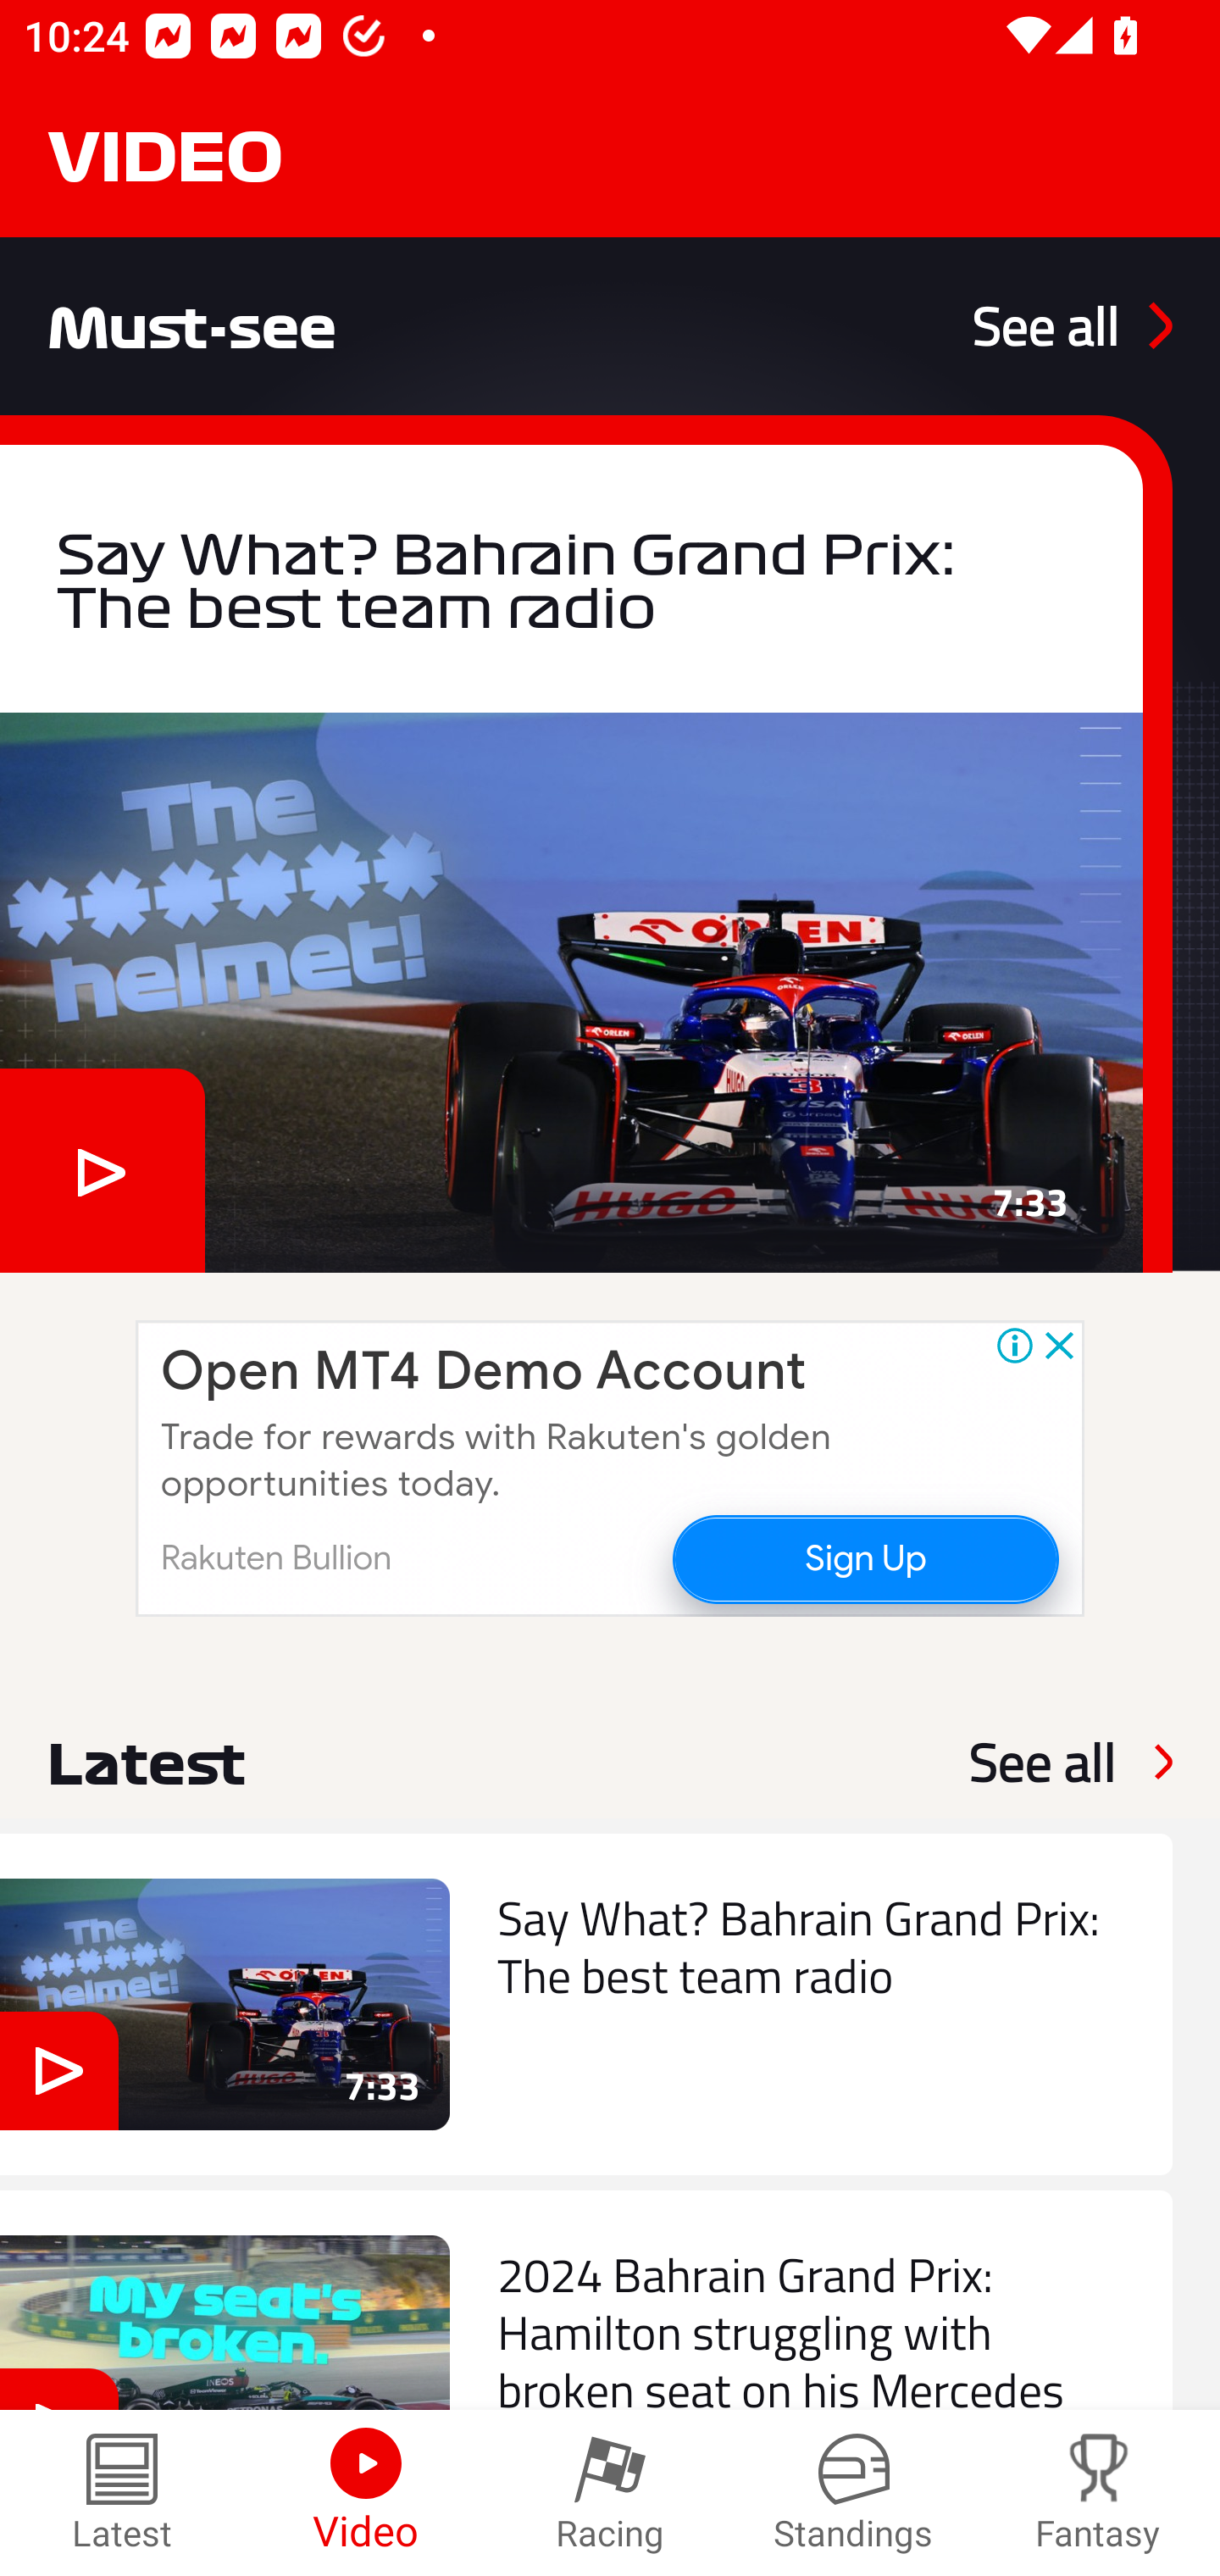 The width and height of the screenshot is (1220, 2576). Describe the element at coordinates (1042, 1762) in the screenshot. I see `See all` at that location.